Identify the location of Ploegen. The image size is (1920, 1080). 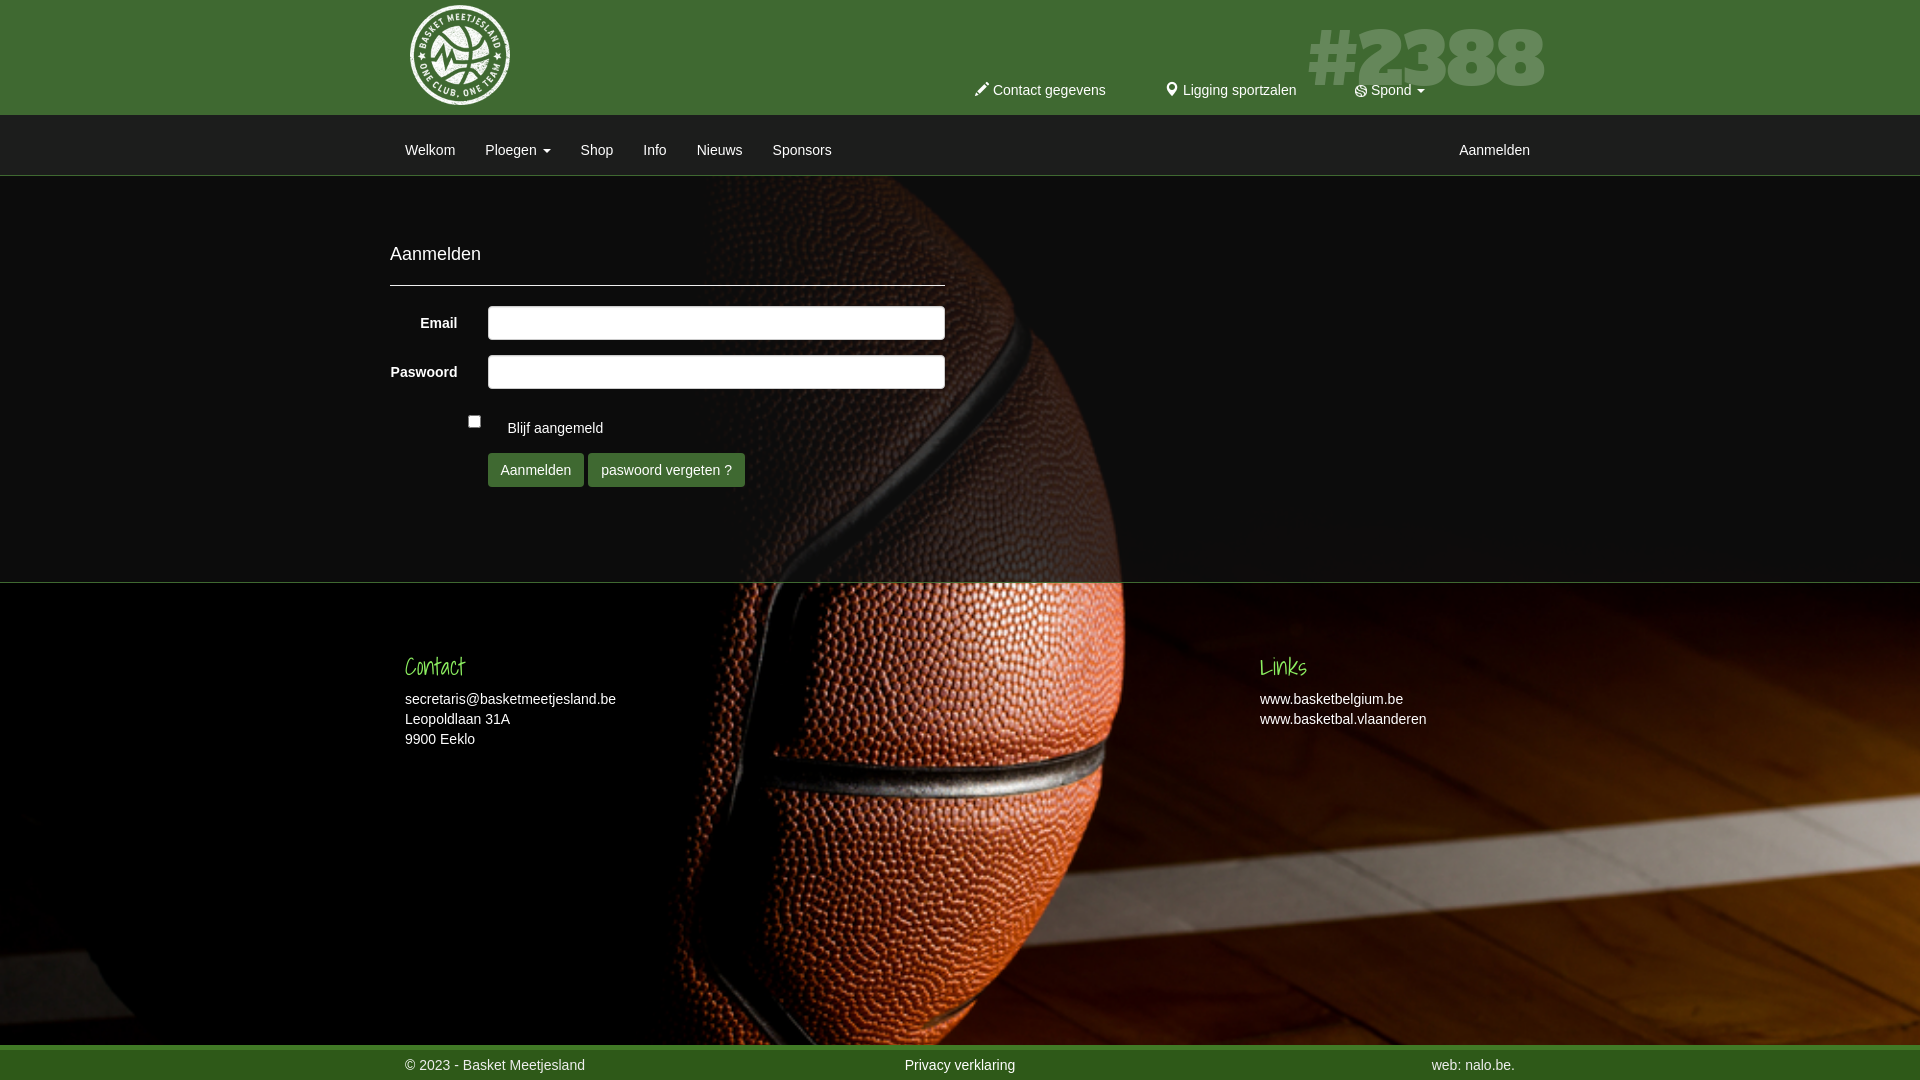
(518, 145).